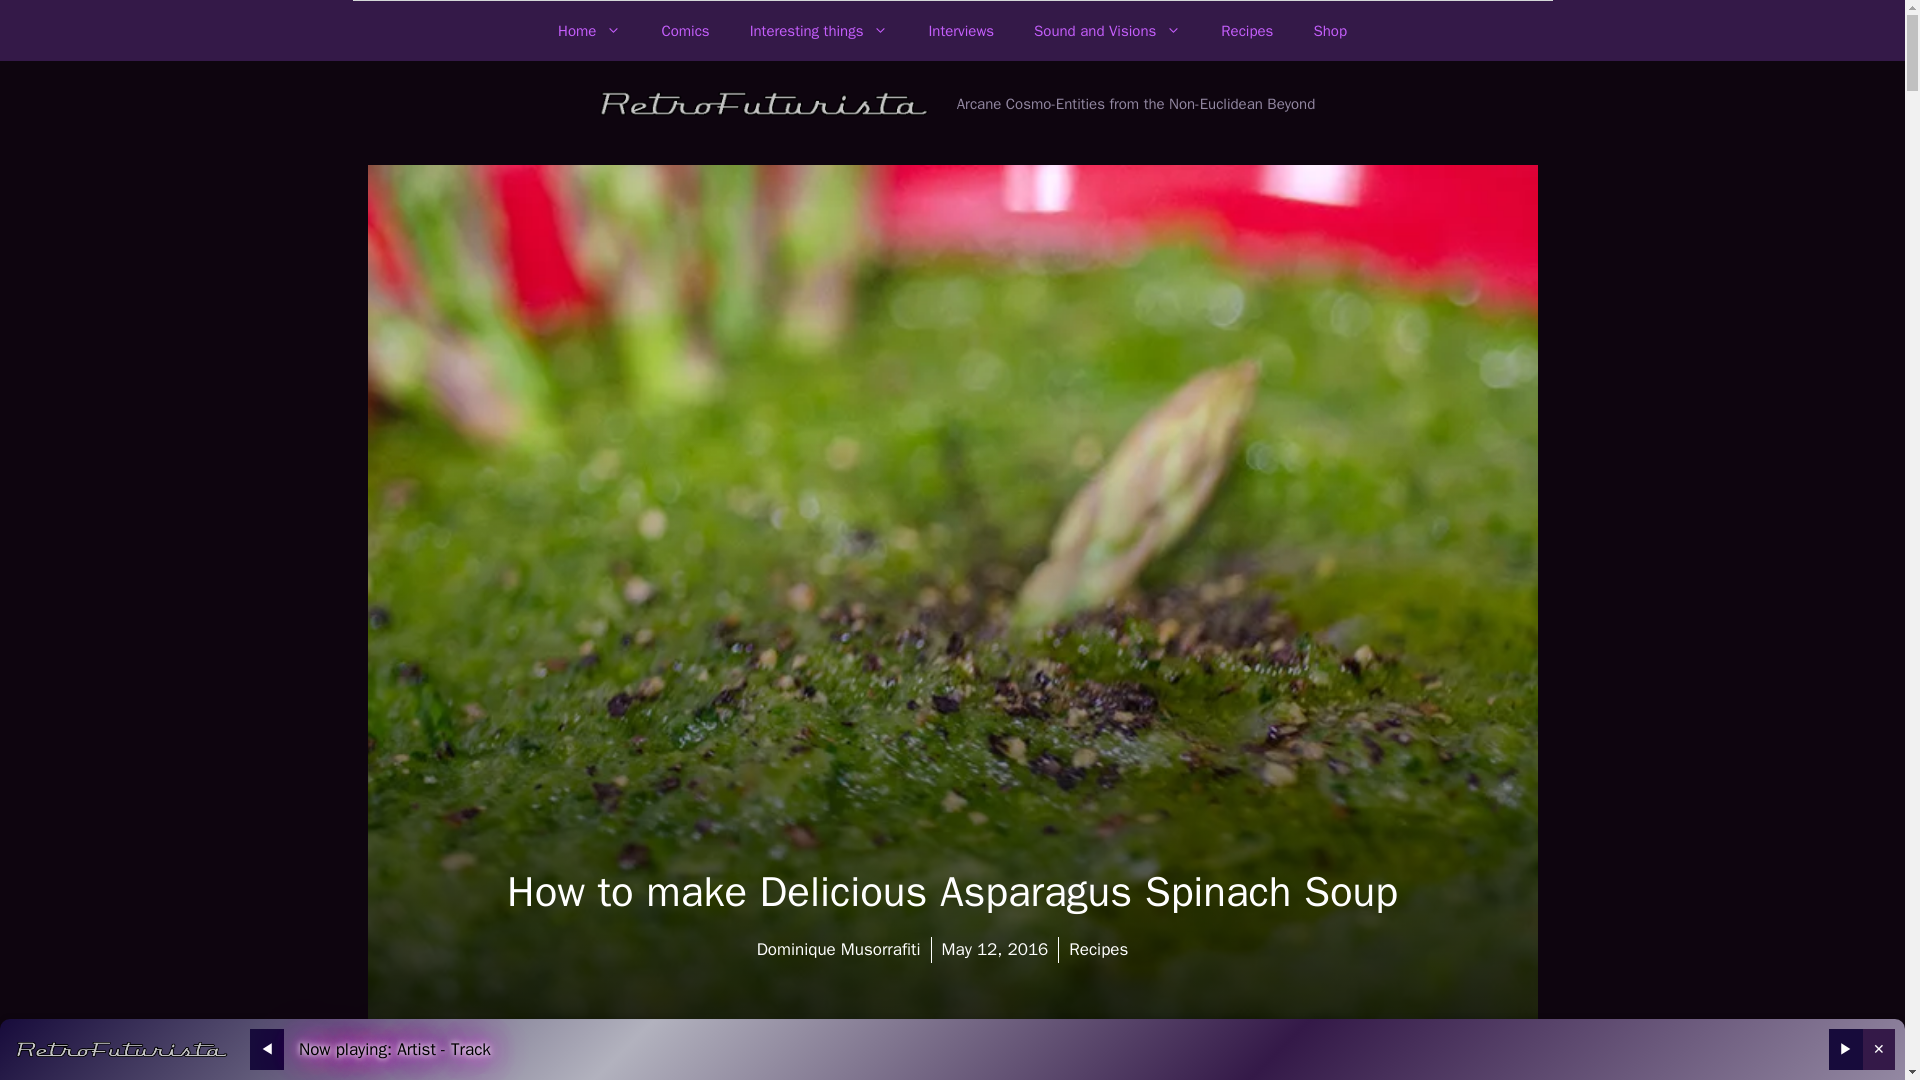 This screenshot has height=1080, width=1920. I want to click on Home, so click(589, 30).